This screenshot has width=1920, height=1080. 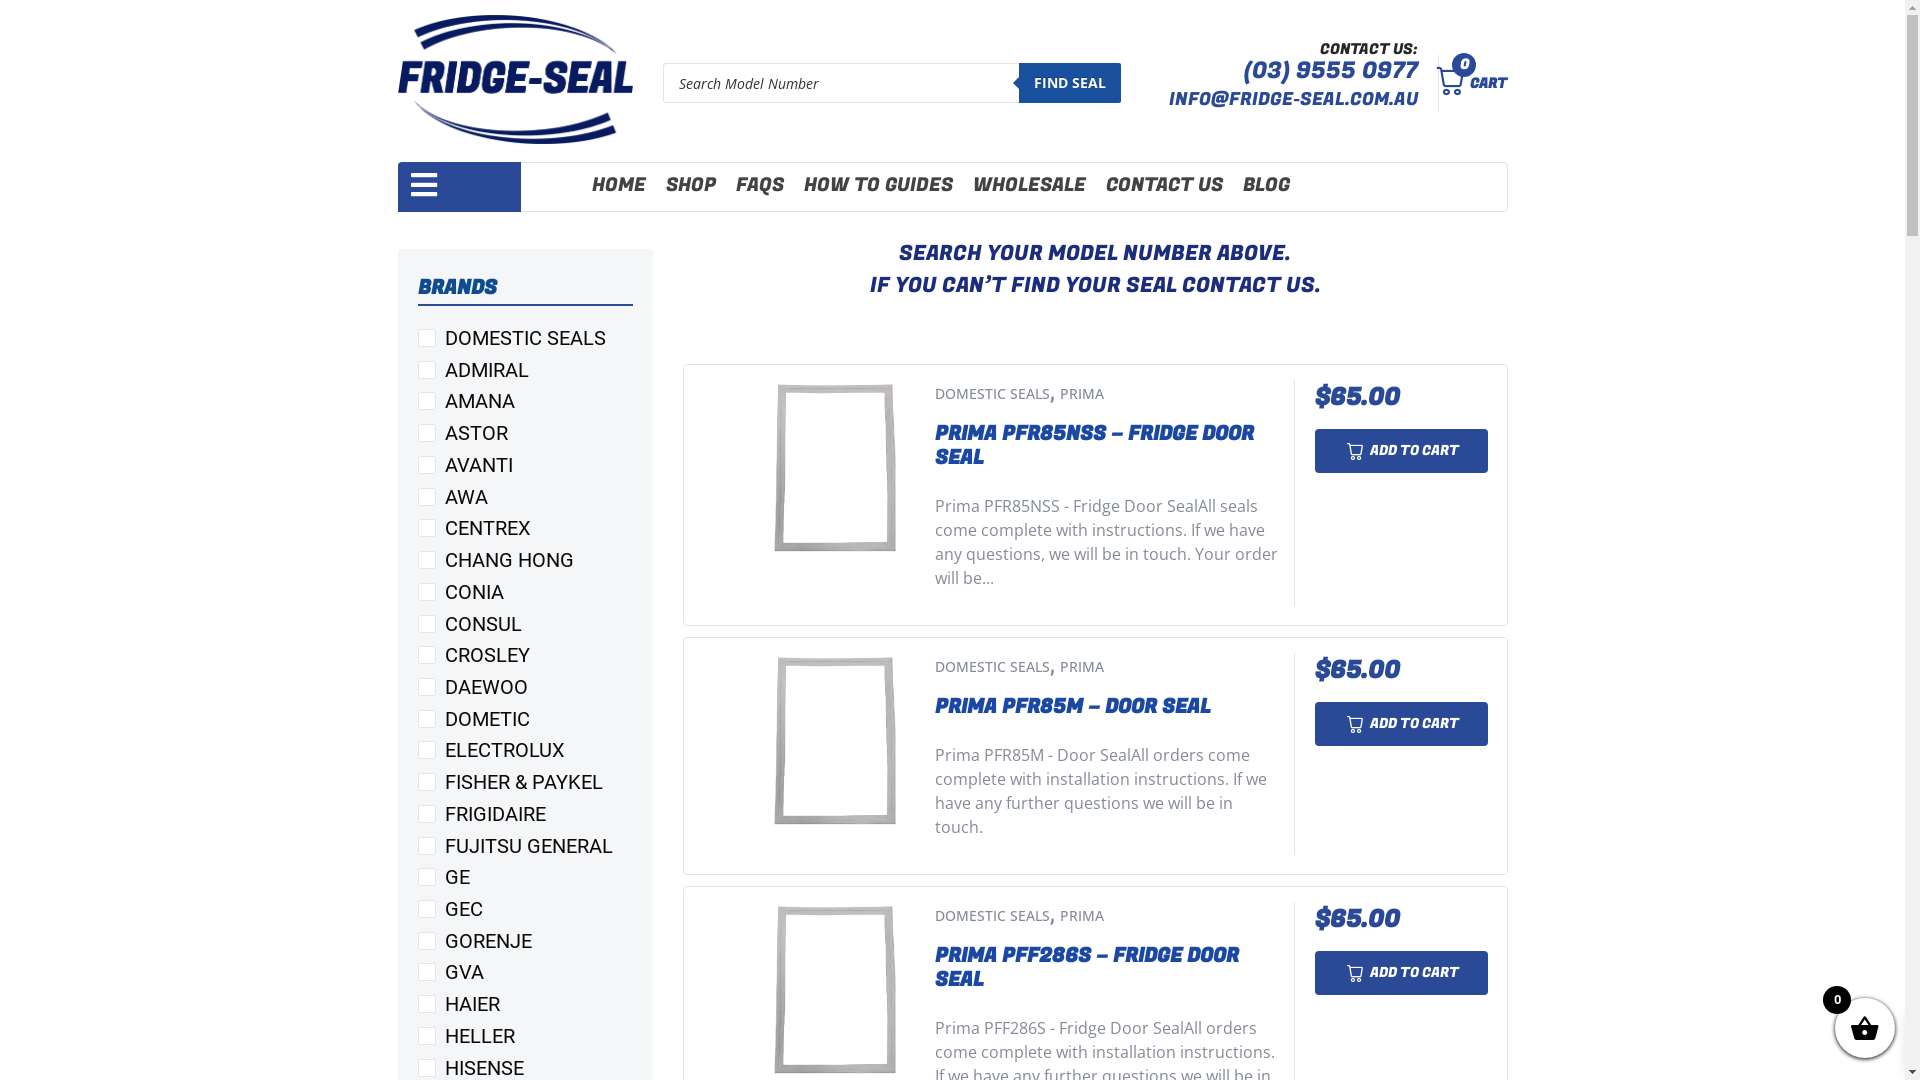 I want to click on ADD TO CART, so click(x=1402, y=451).